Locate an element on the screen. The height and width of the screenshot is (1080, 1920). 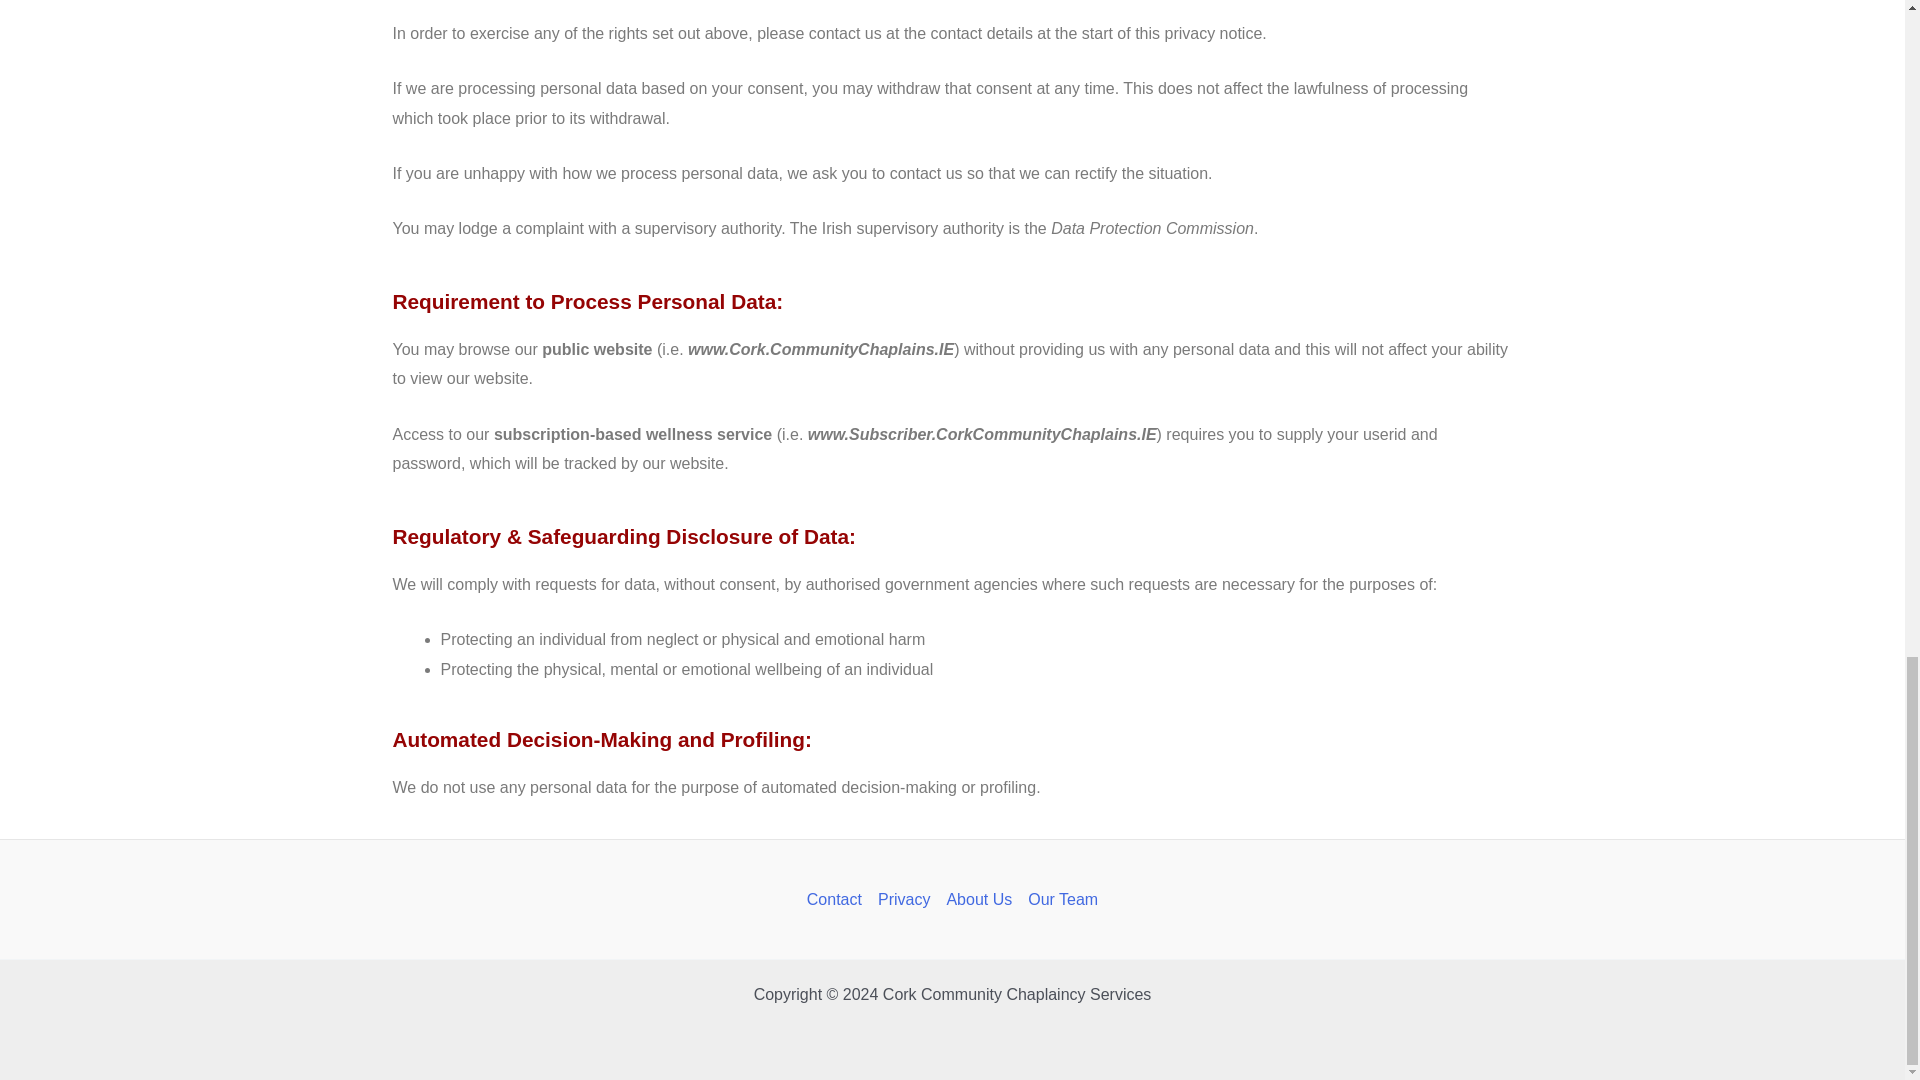
About Us is located at coordinates (978, 899).